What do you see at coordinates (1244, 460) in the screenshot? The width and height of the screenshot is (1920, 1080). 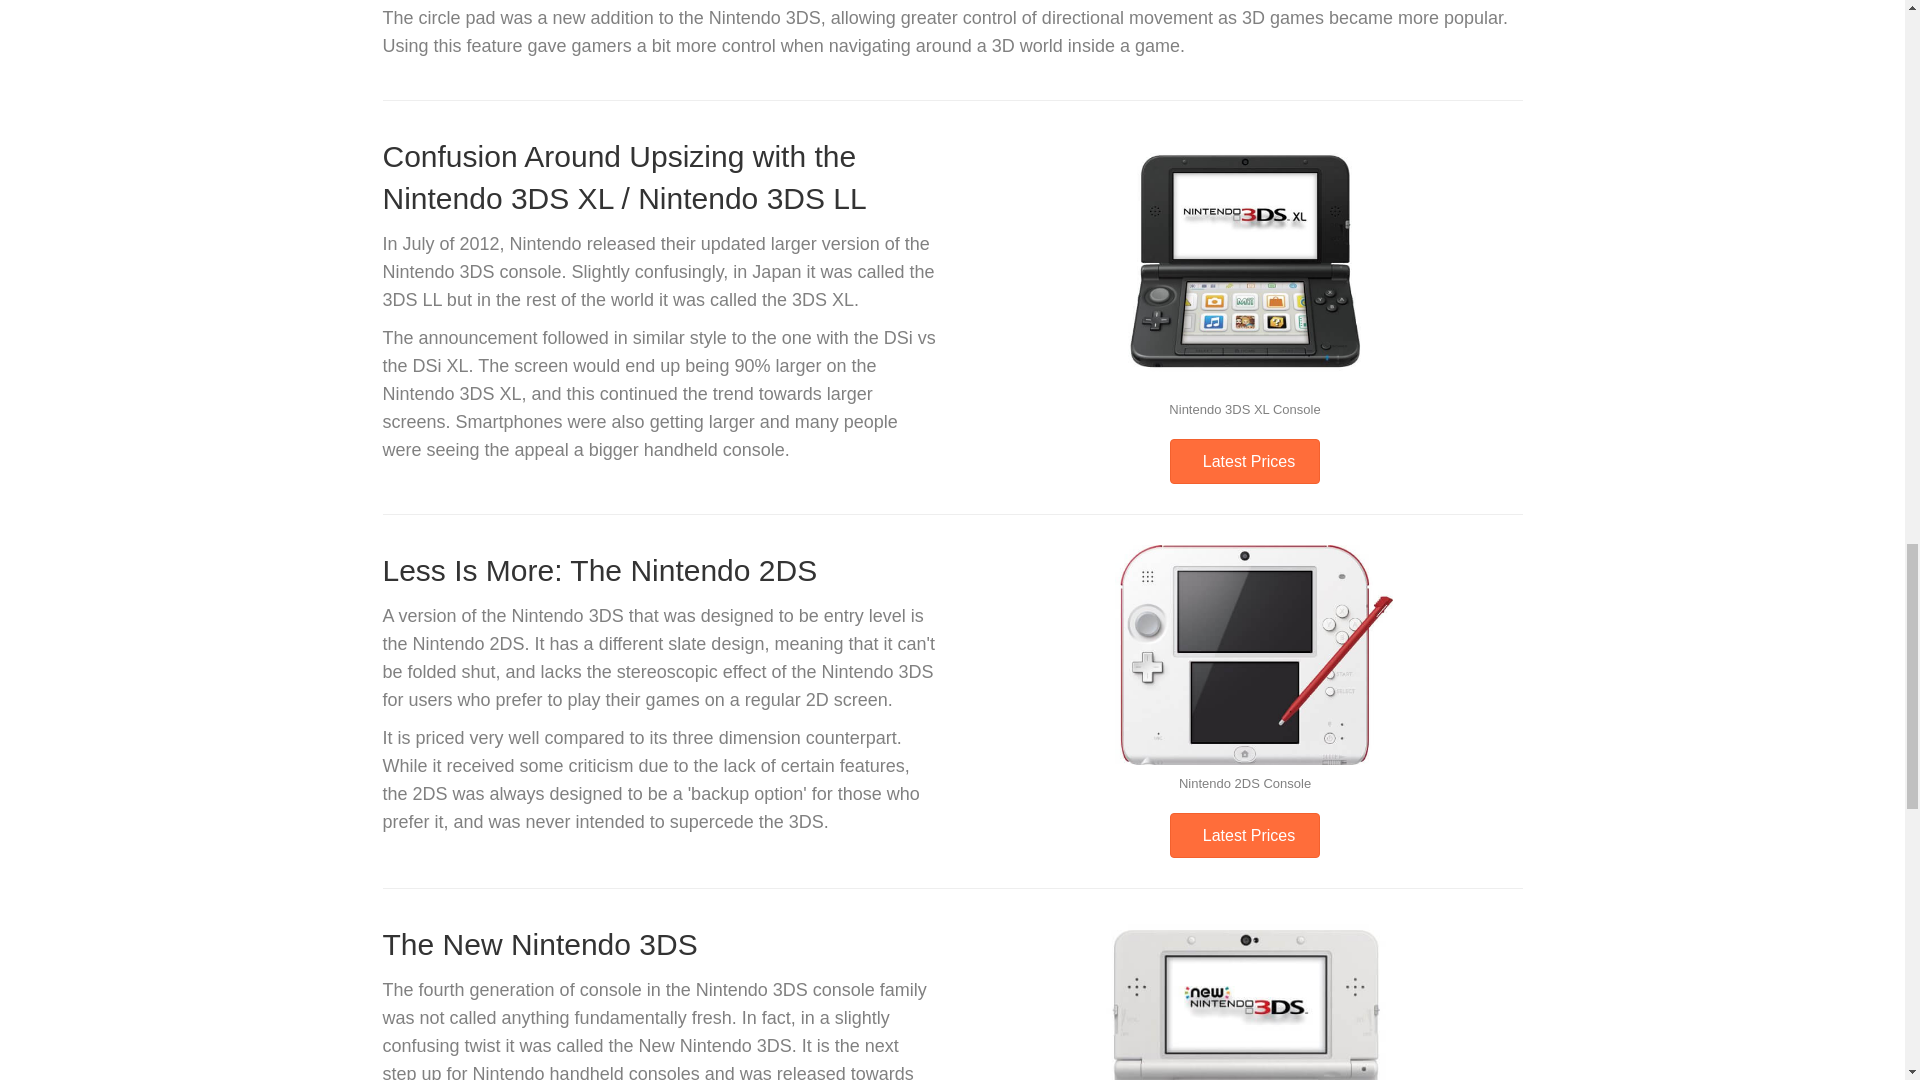 I see `Latest Prices` at bounding box center [1244, 460].